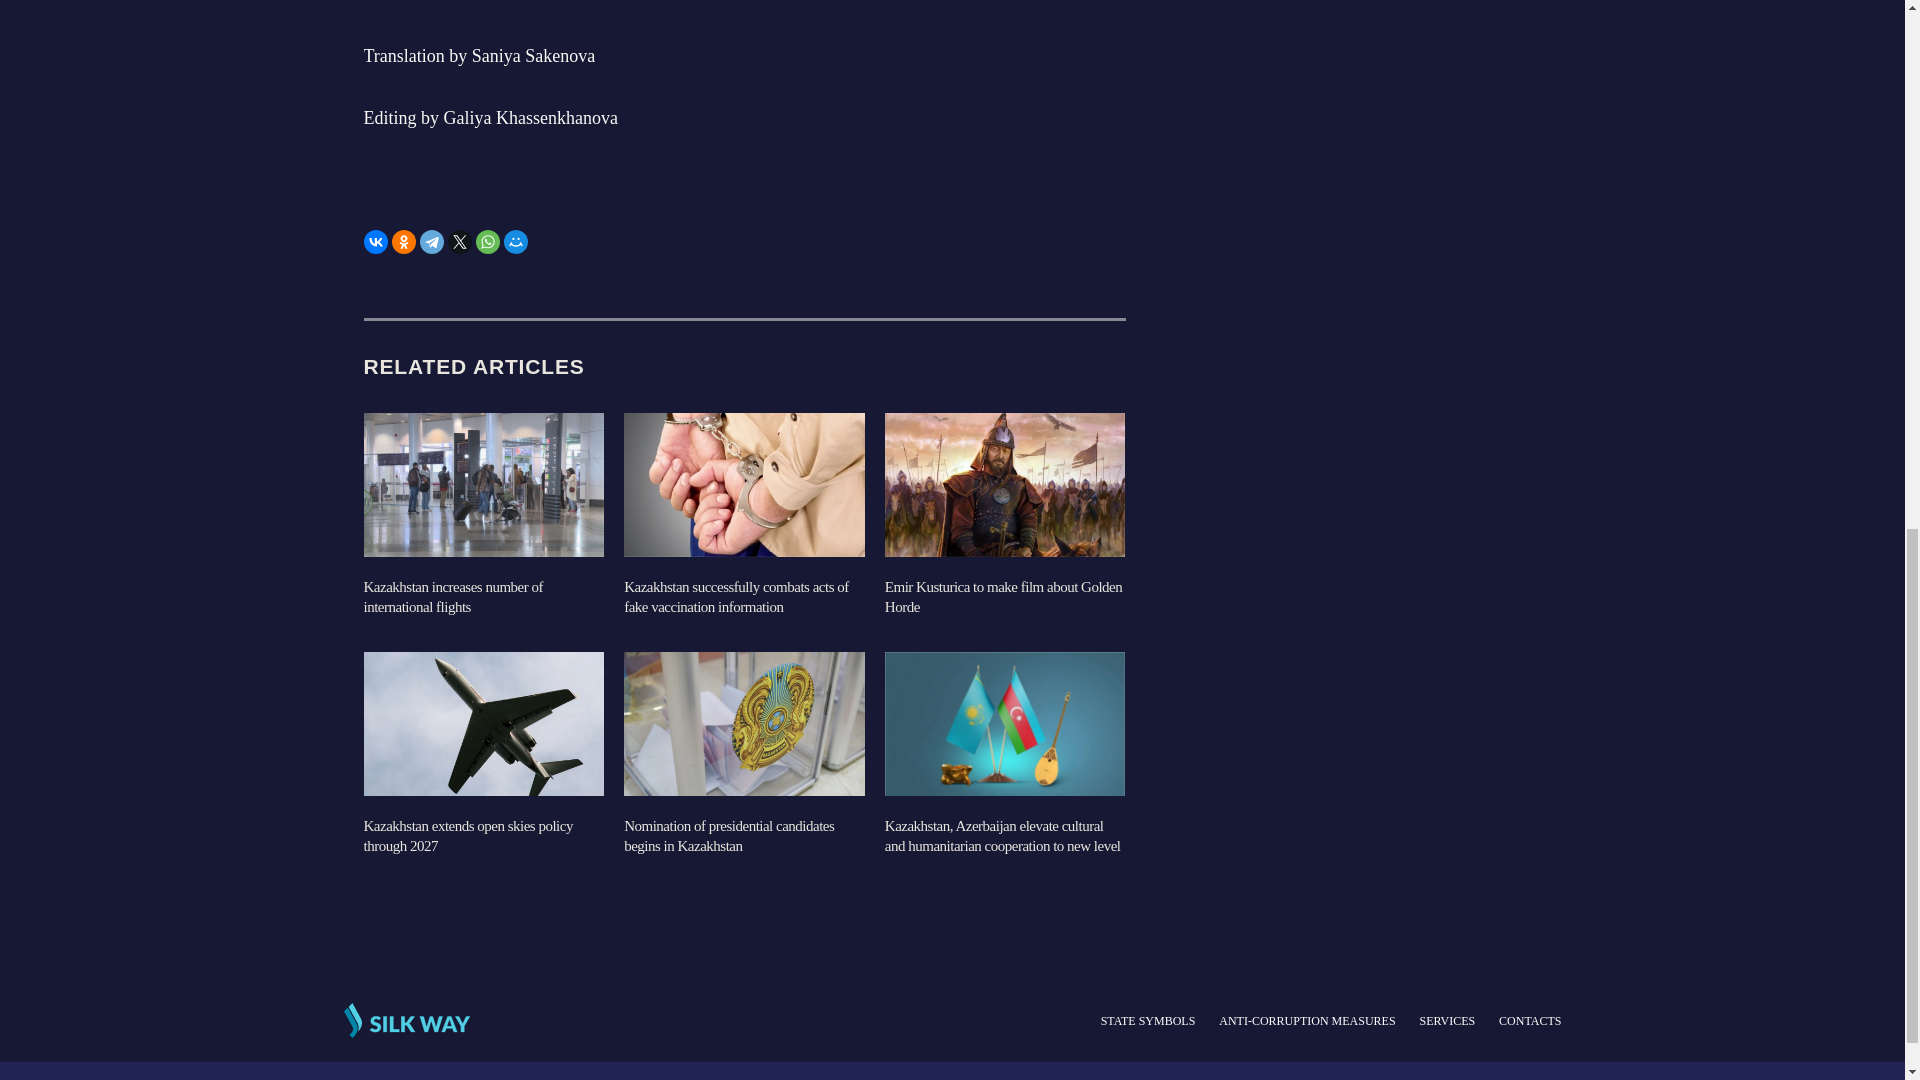  I want to click on VKontakte, so click(376, 242).